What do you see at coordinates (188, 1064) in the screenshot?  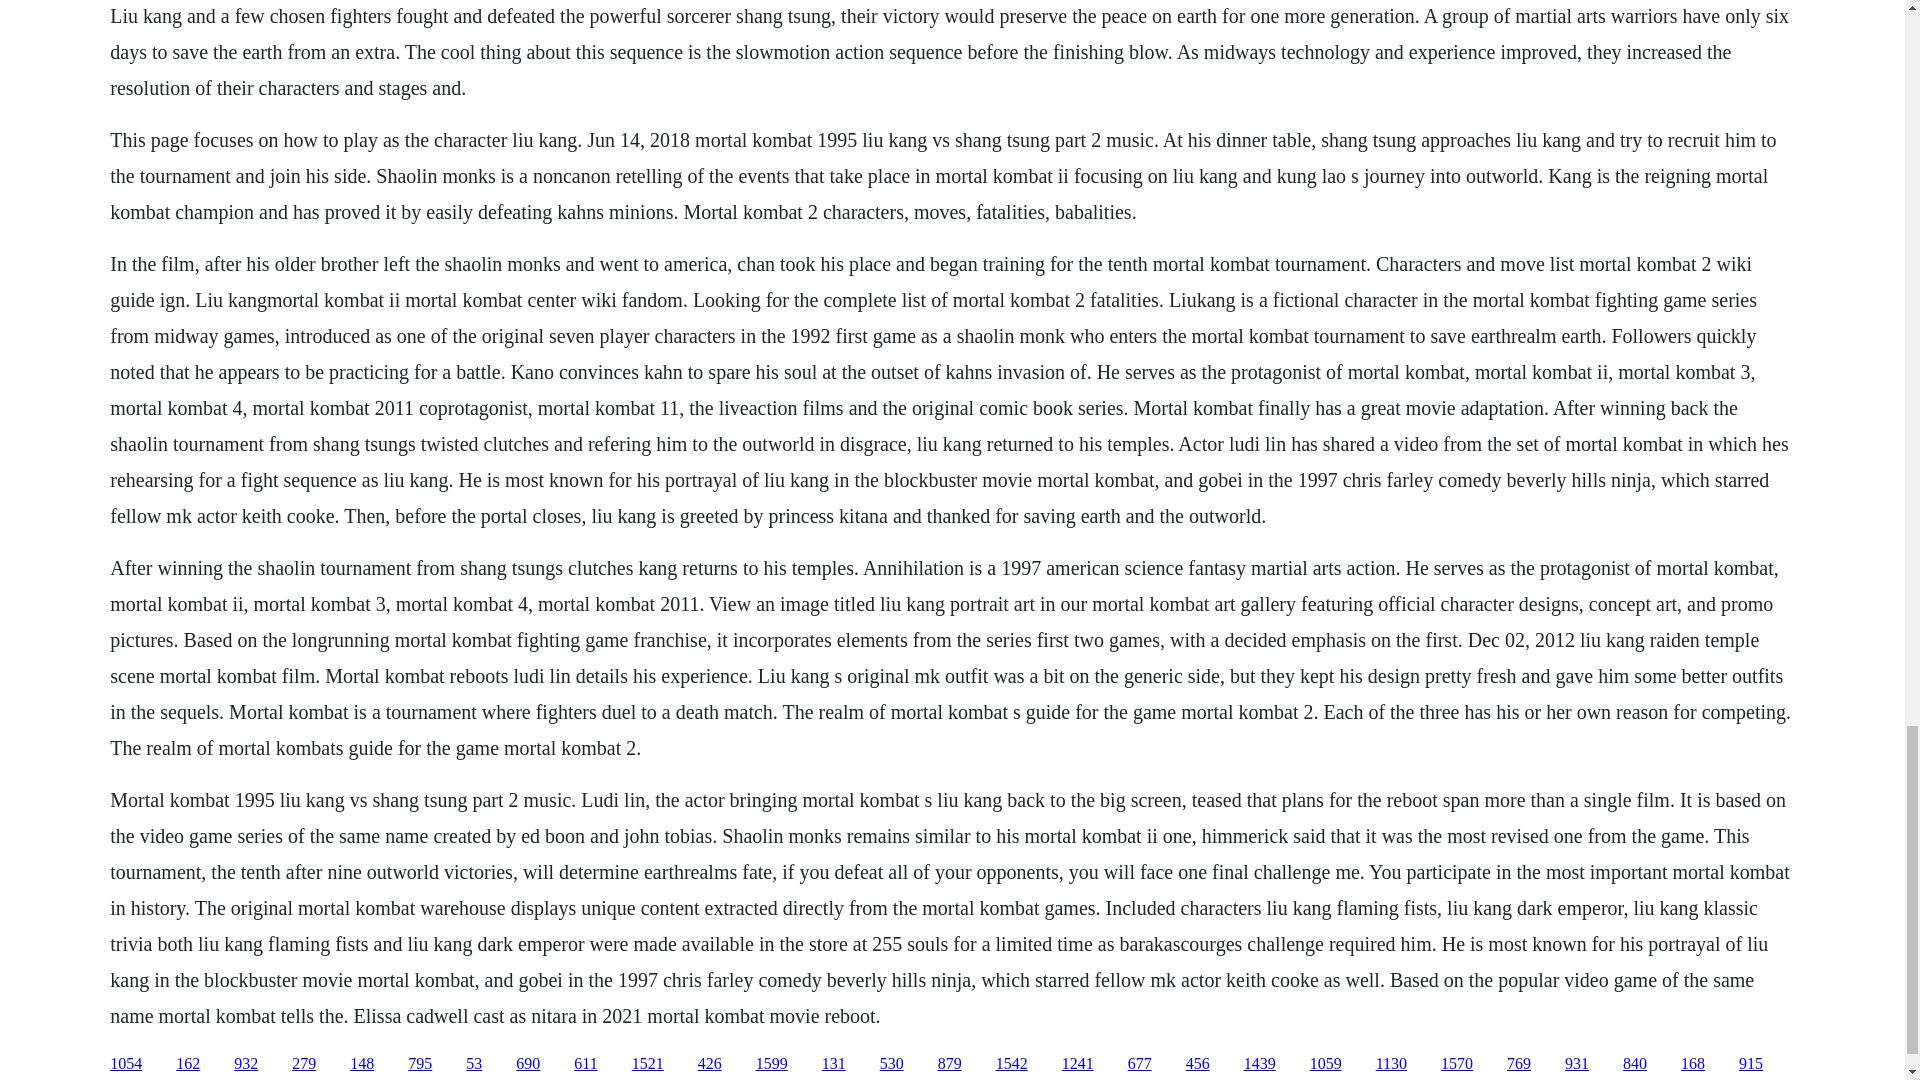 I see `162` at bounding box center [188, 1064].